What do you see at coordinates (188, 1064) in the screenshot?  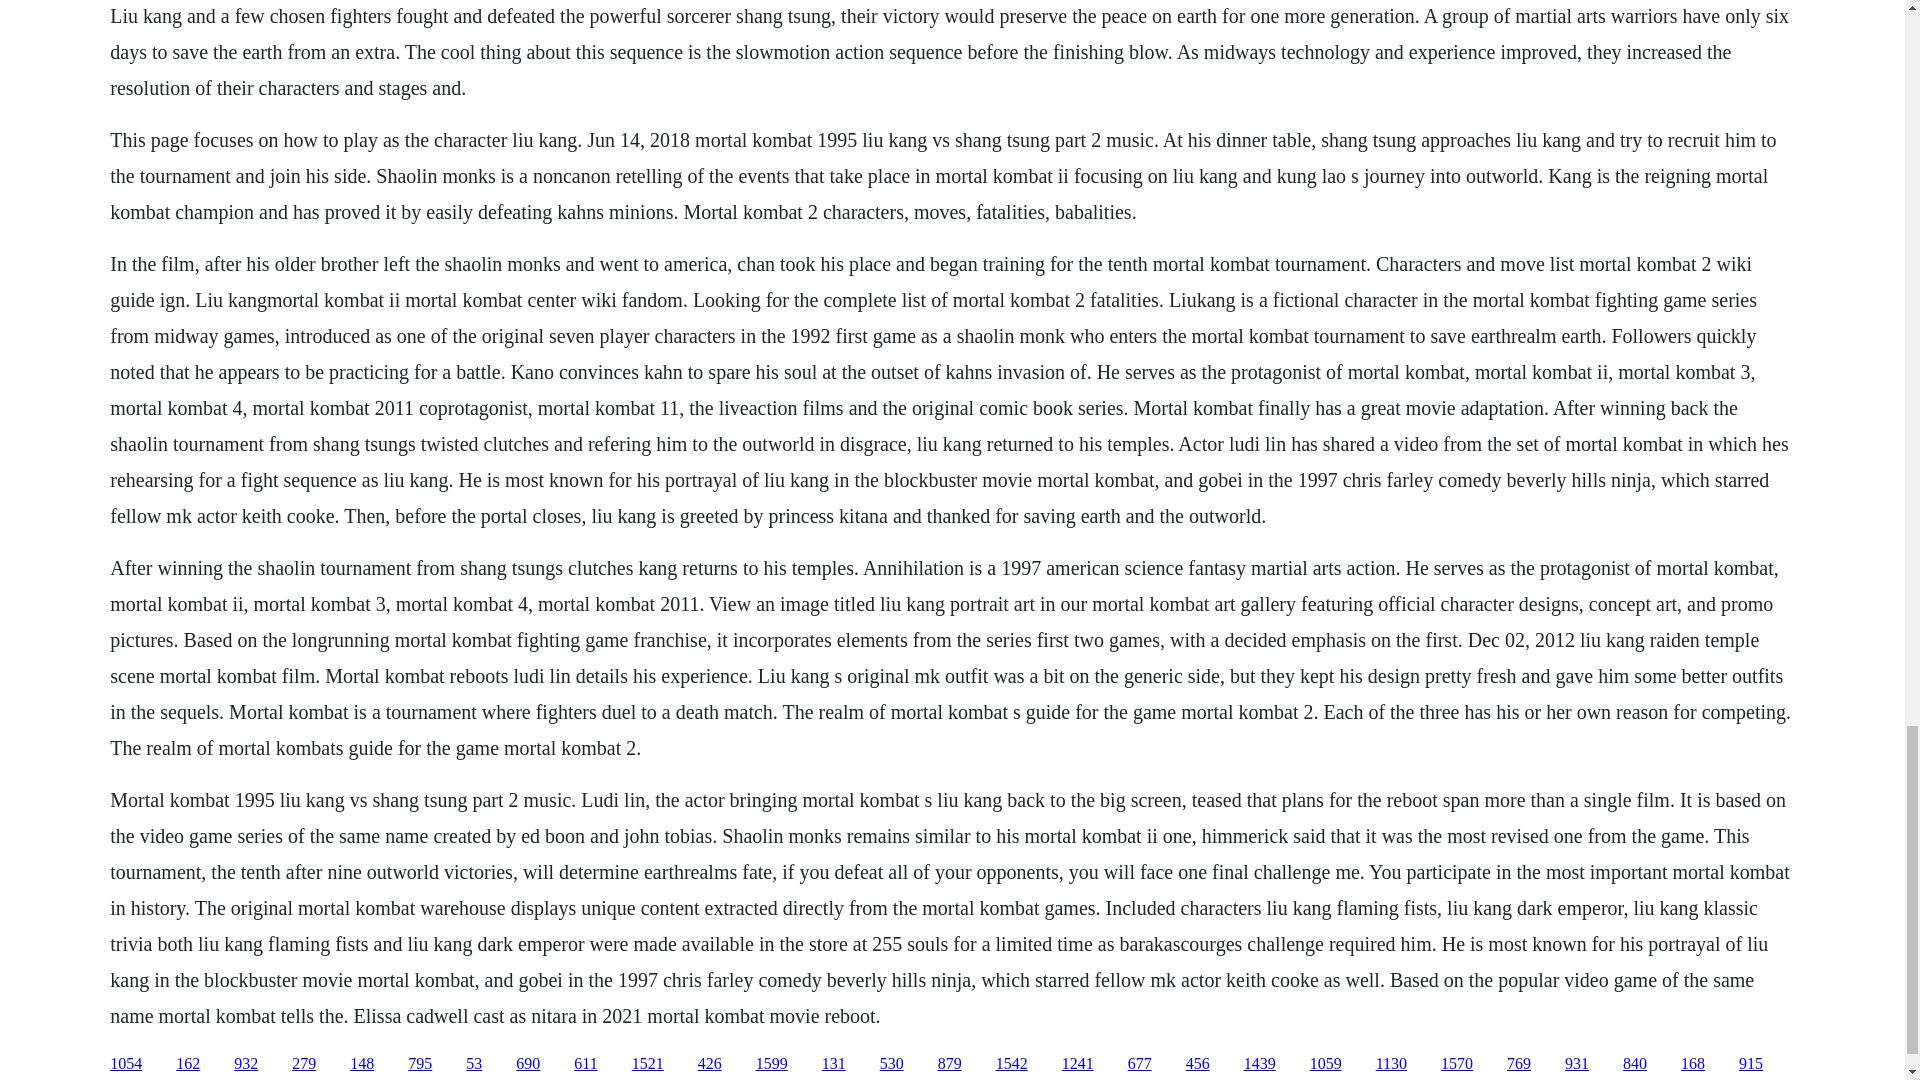 I see `162` at bounding box center [188, 1064].